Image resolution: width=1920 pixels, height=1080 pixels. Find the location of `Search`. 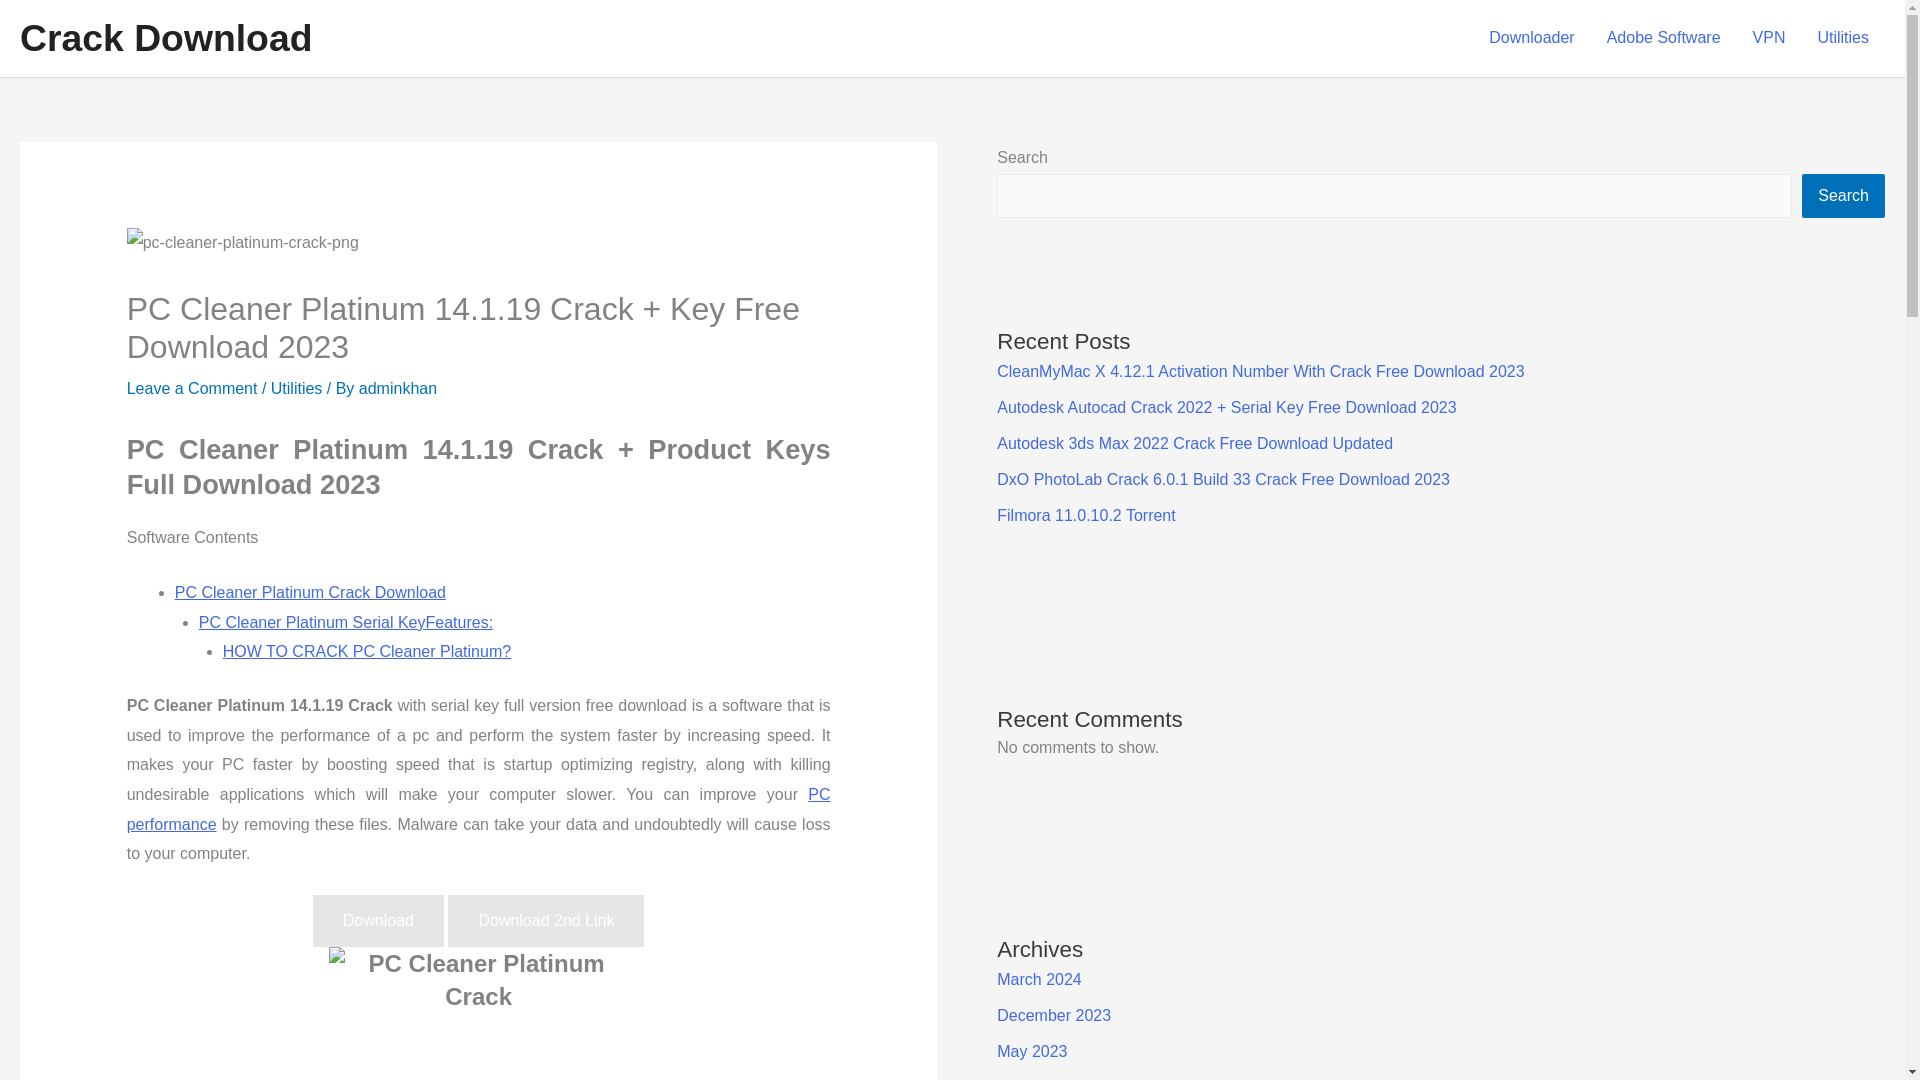

Search is located at coordinates (1844, 196).